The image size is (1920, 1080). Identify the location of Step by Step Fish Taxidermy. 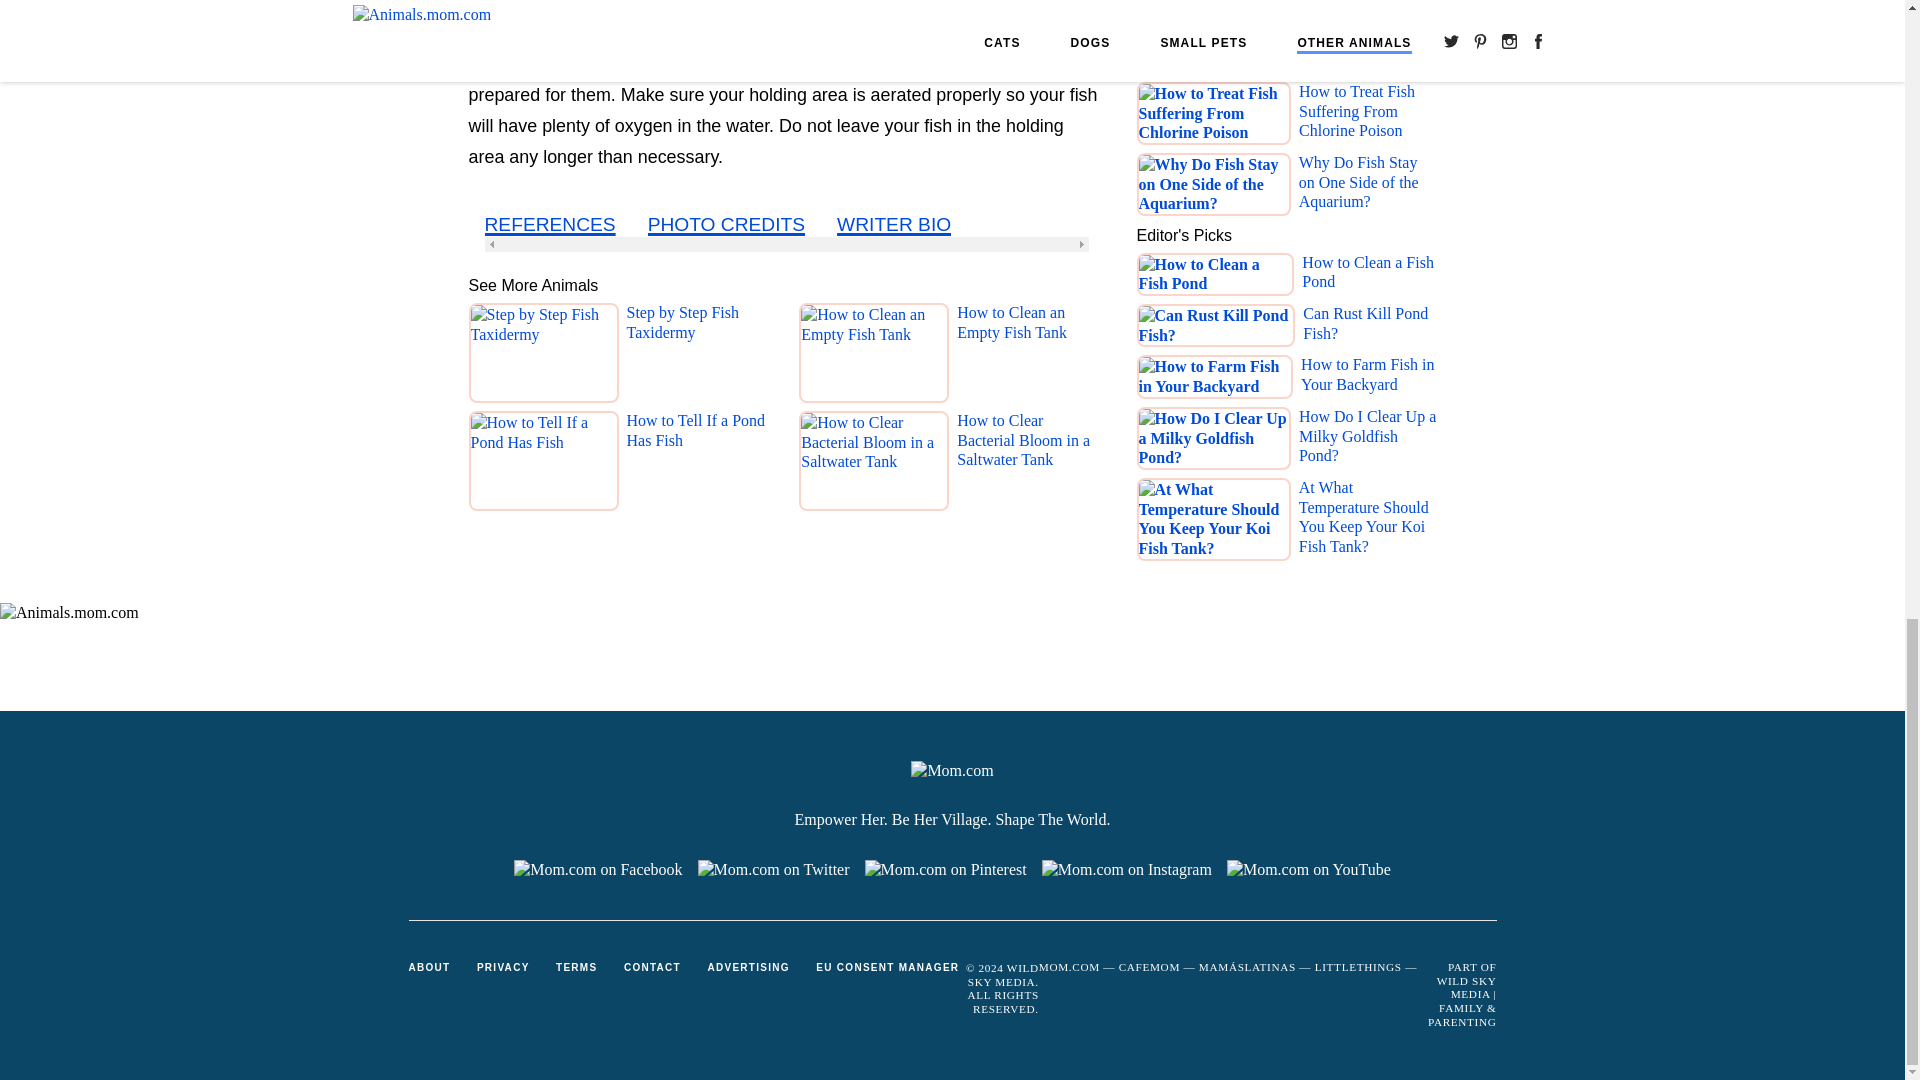
(699, 357).